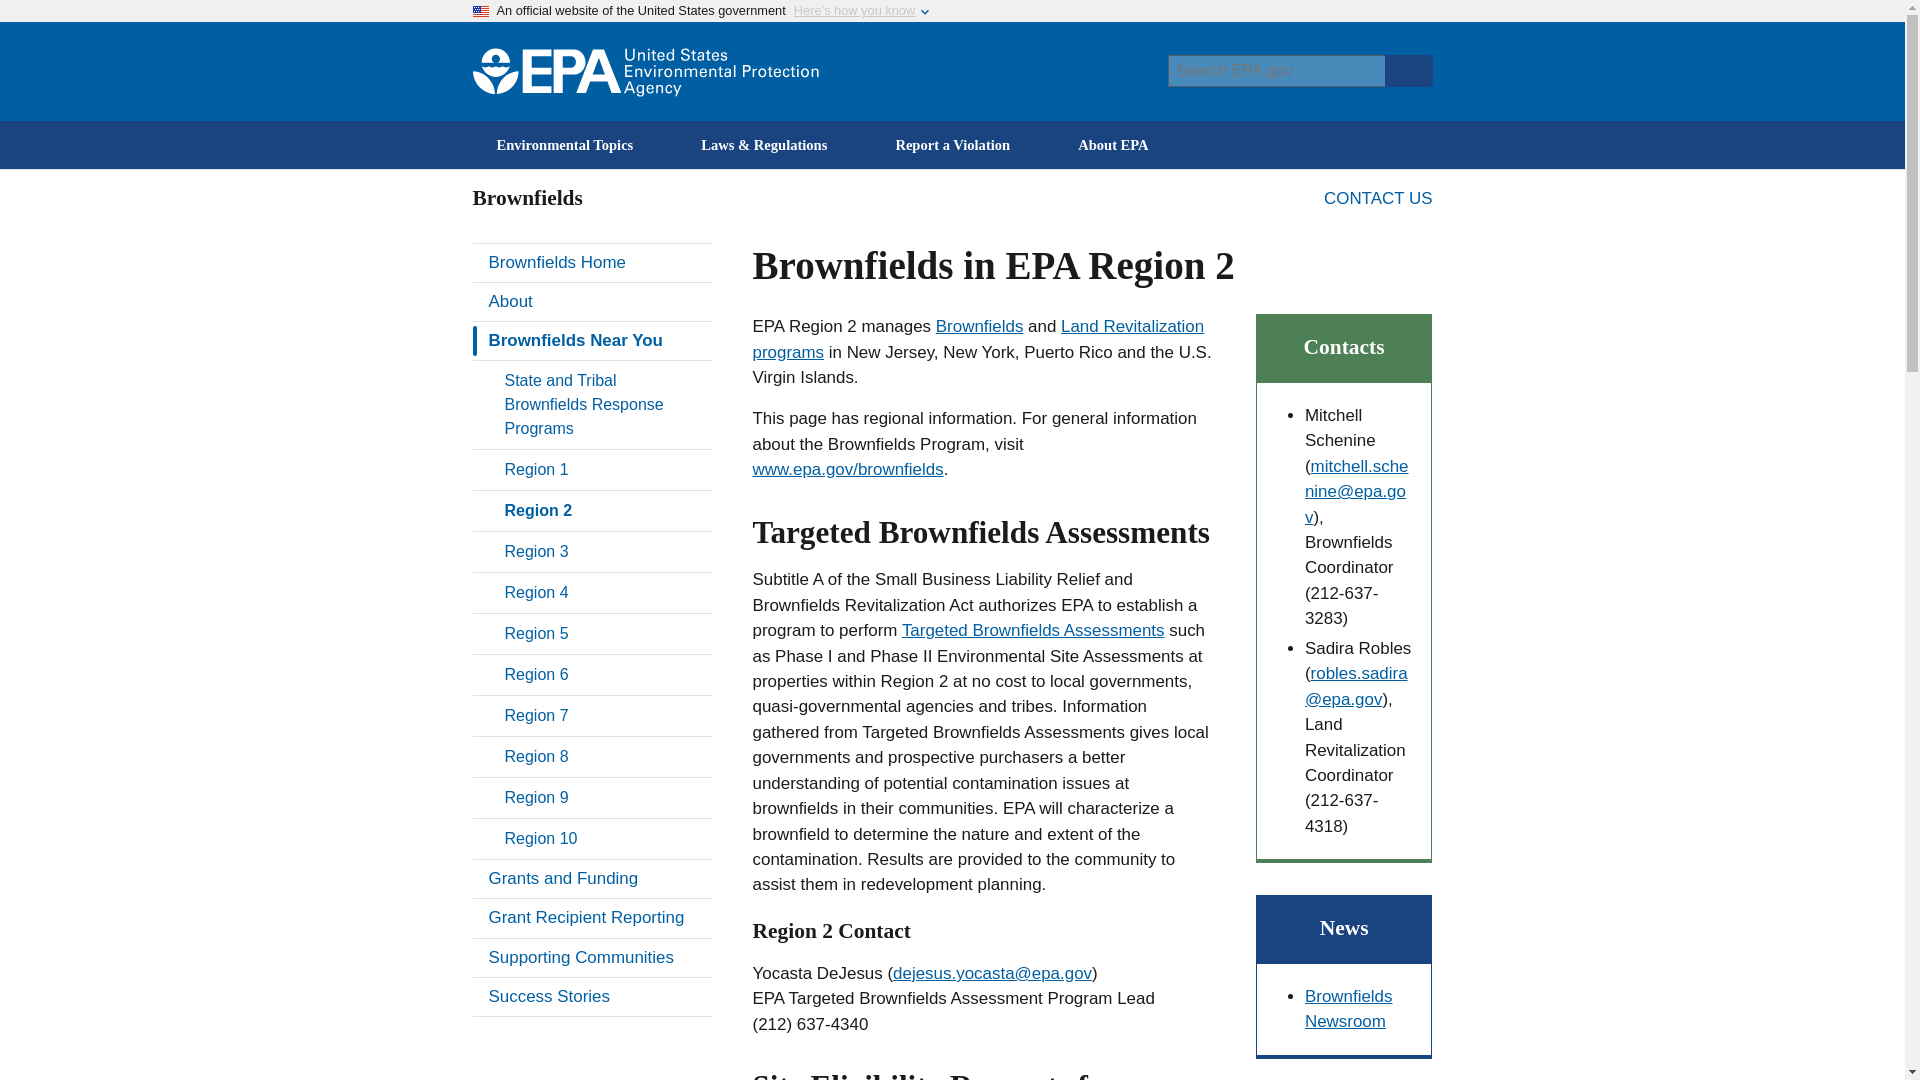 Image resolution: width=1920 pixels, height=1080 pixels. What do you see at coordinates (962, 144) in the screenshot?
I see `Report a Violation` at bounding box center [962, 144].